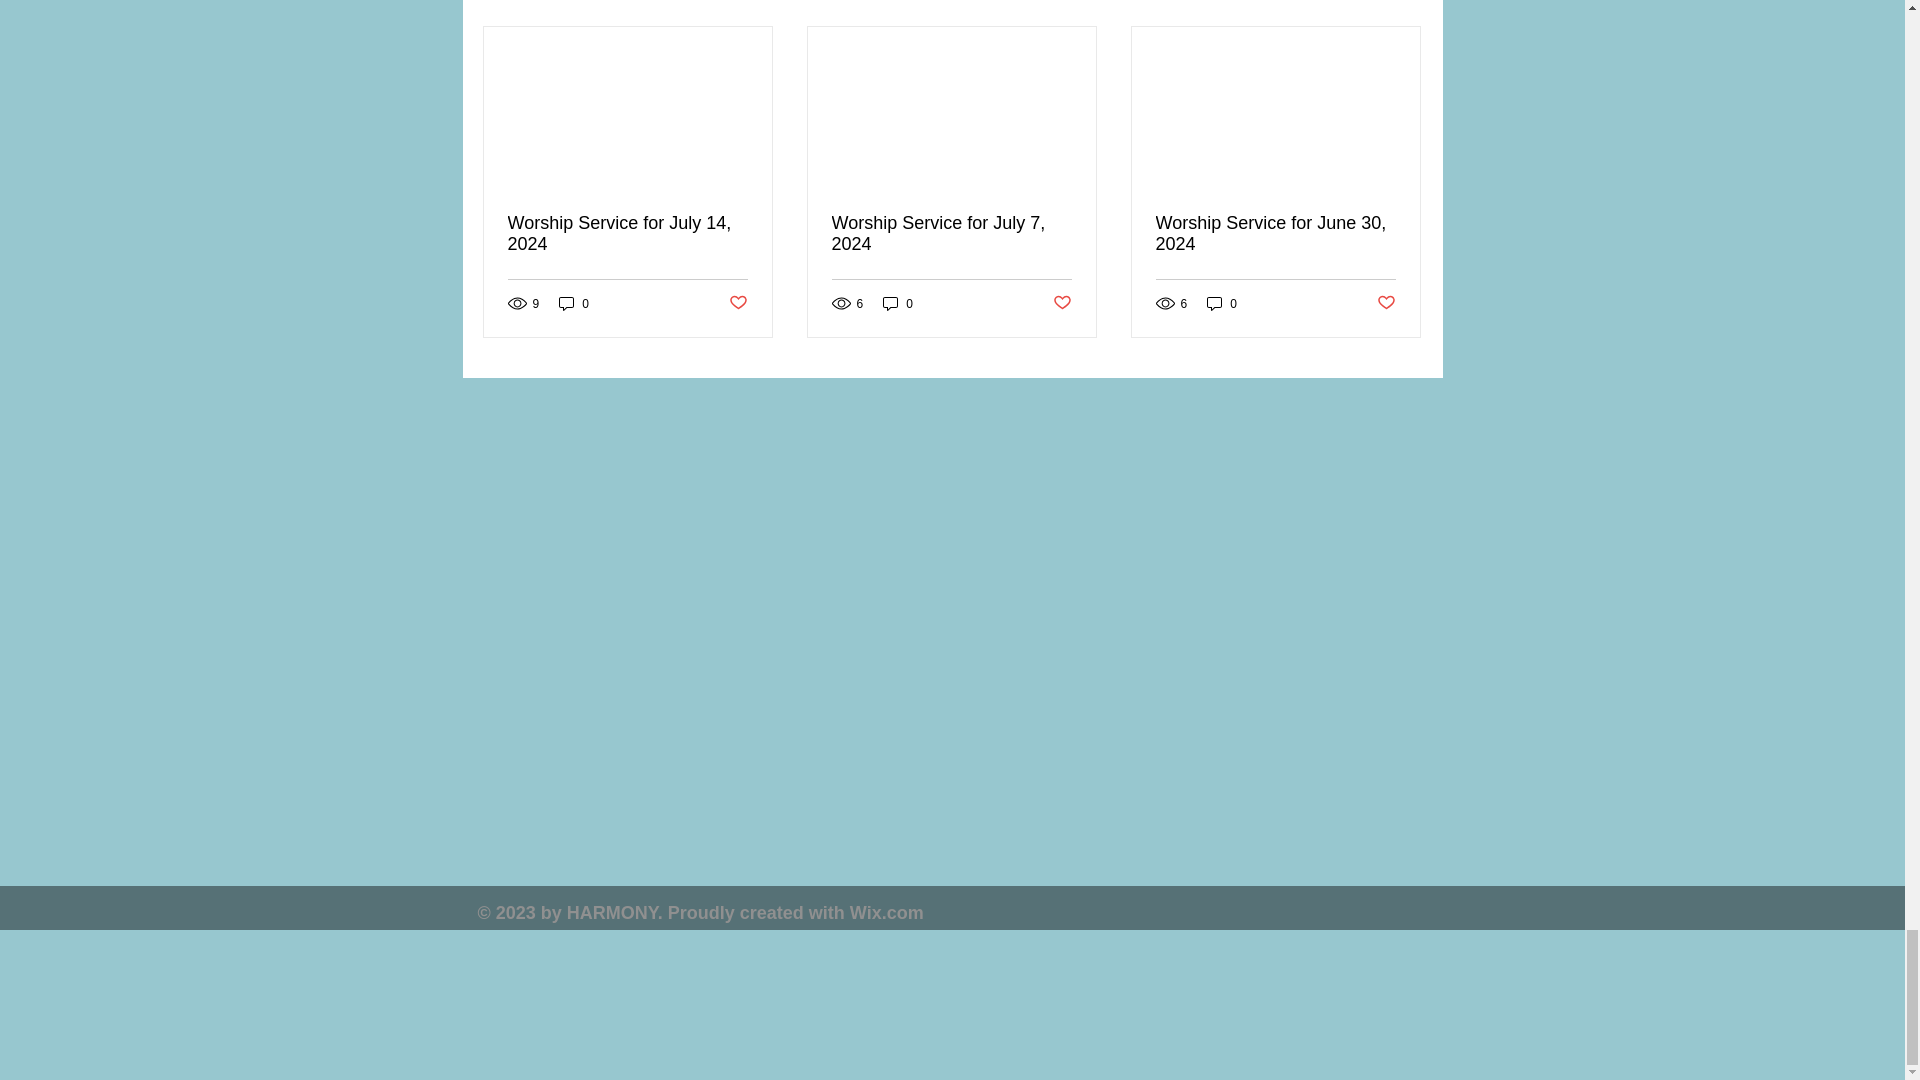  I want to click on Post not marked as liked, so click(736, 303).